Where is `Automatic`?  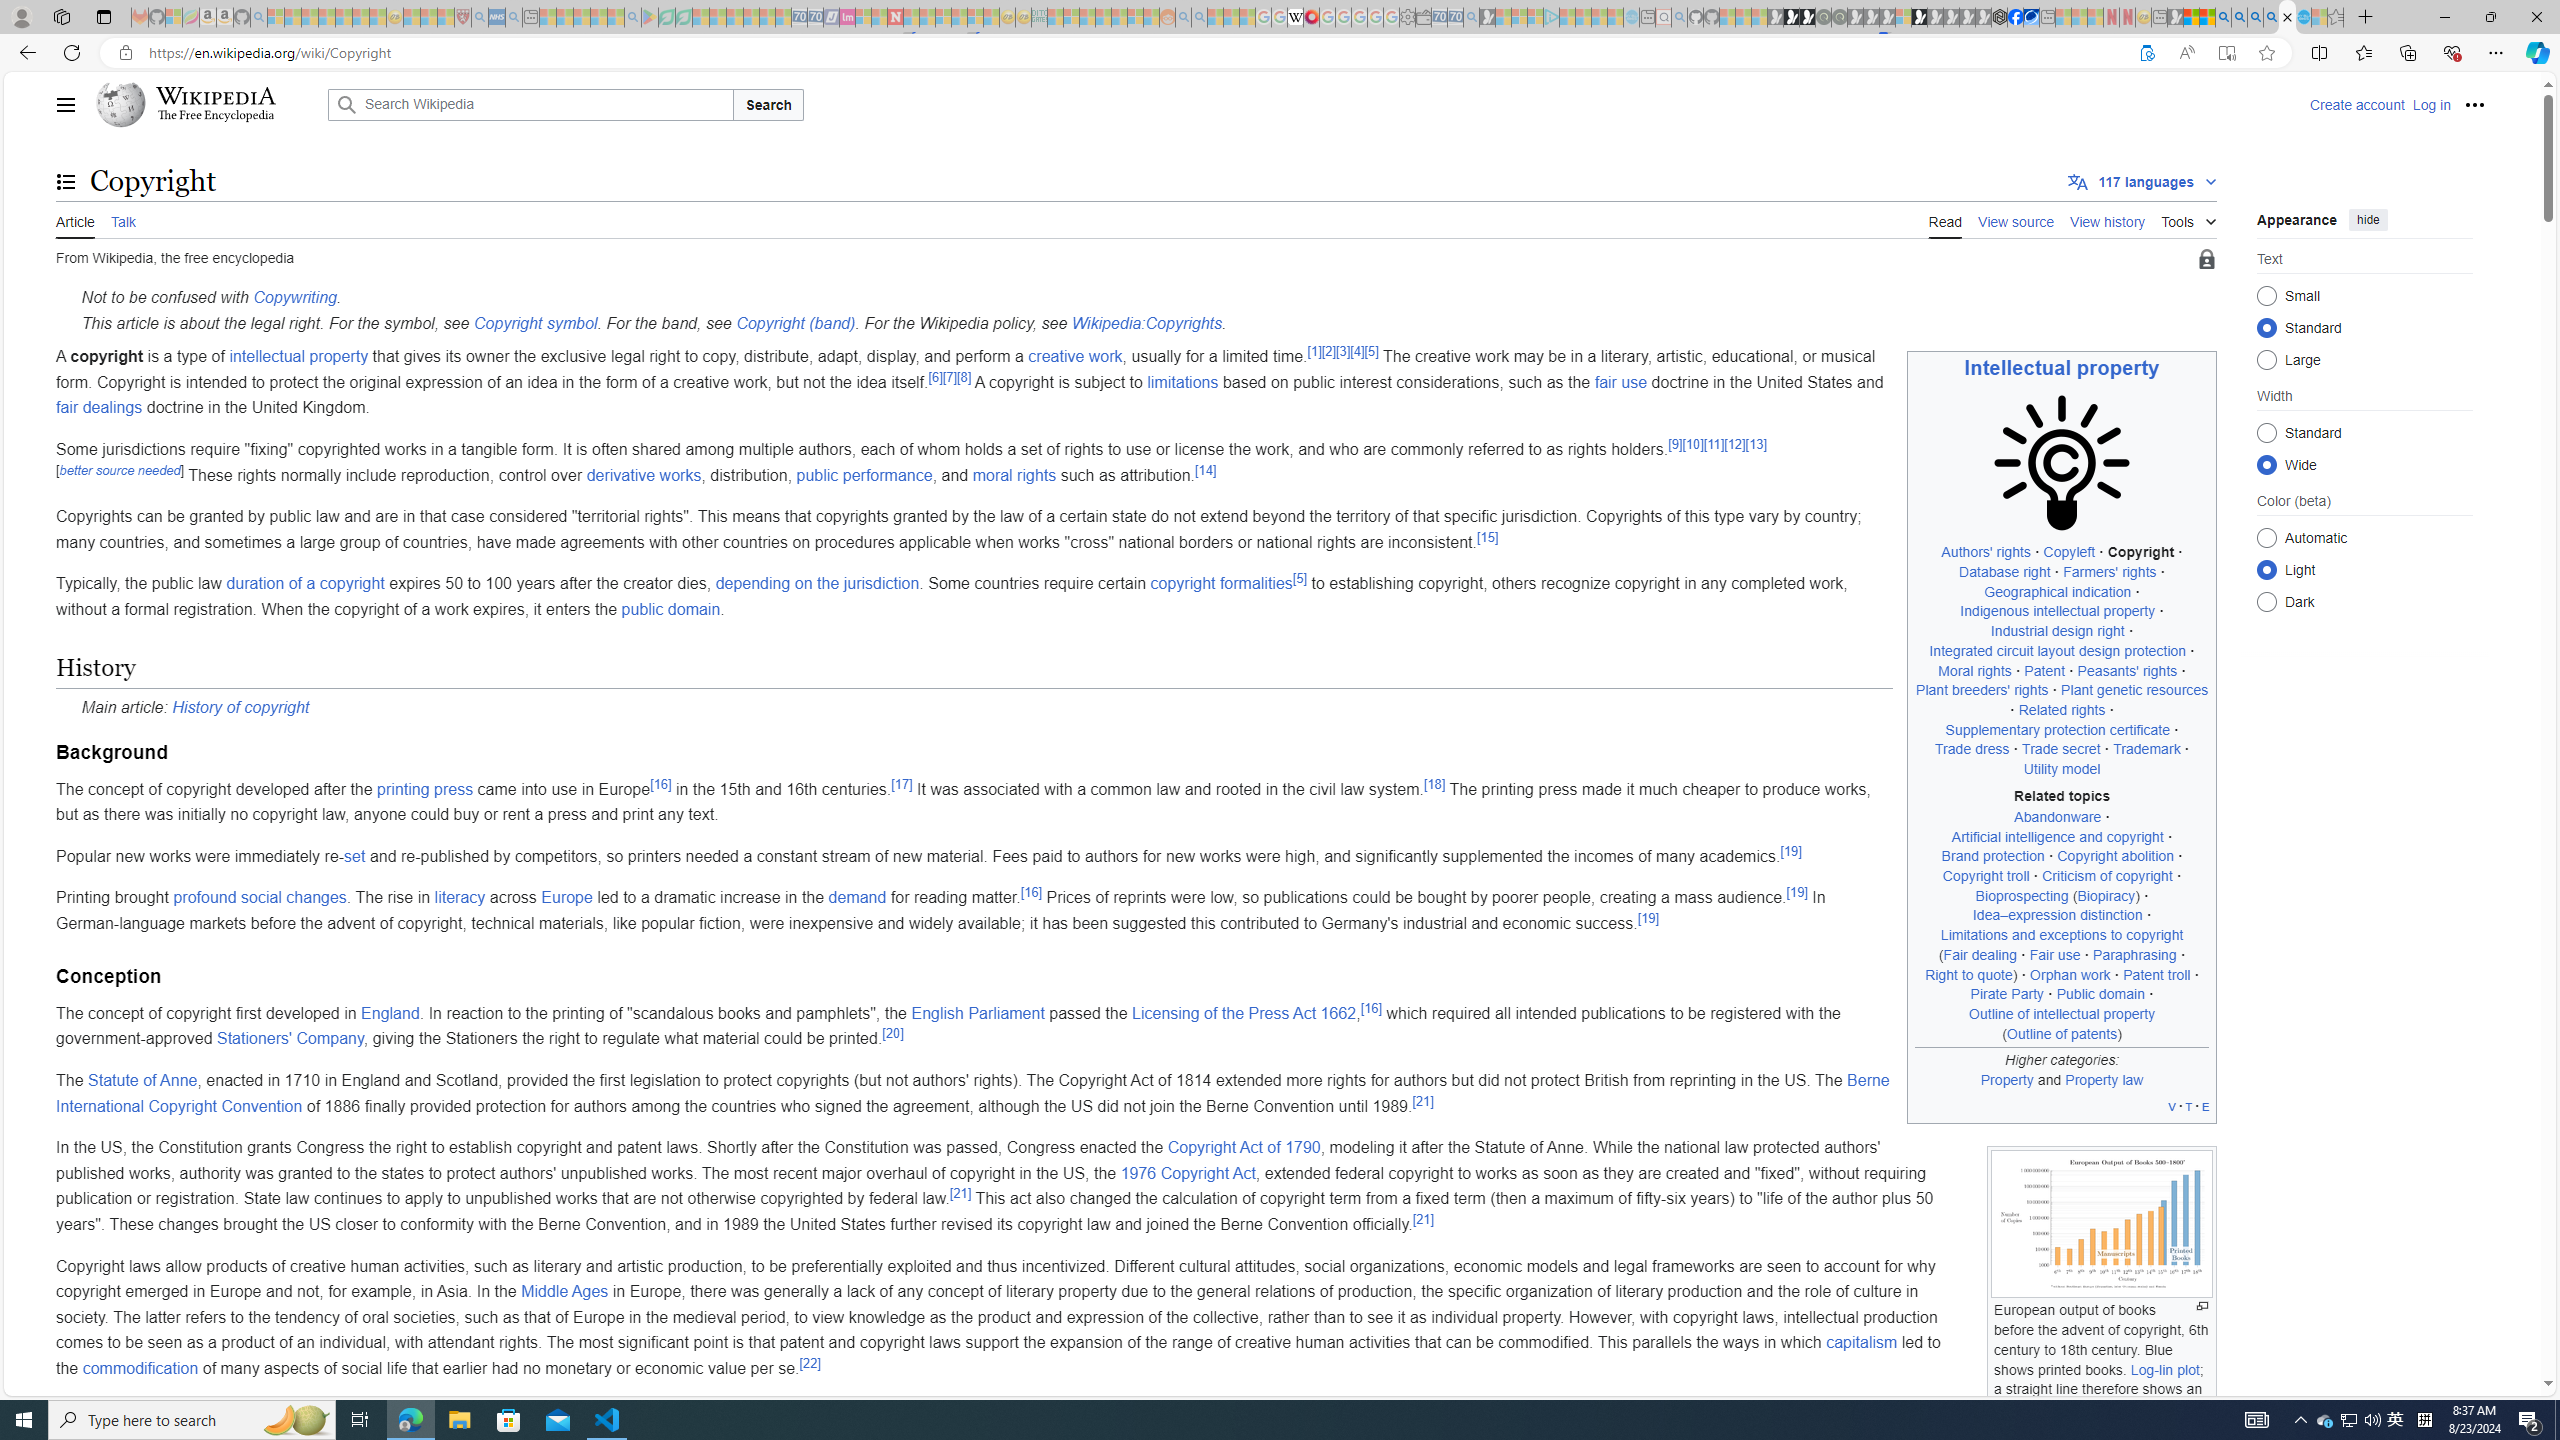 Automatic is located at coordinates (2266, 538).